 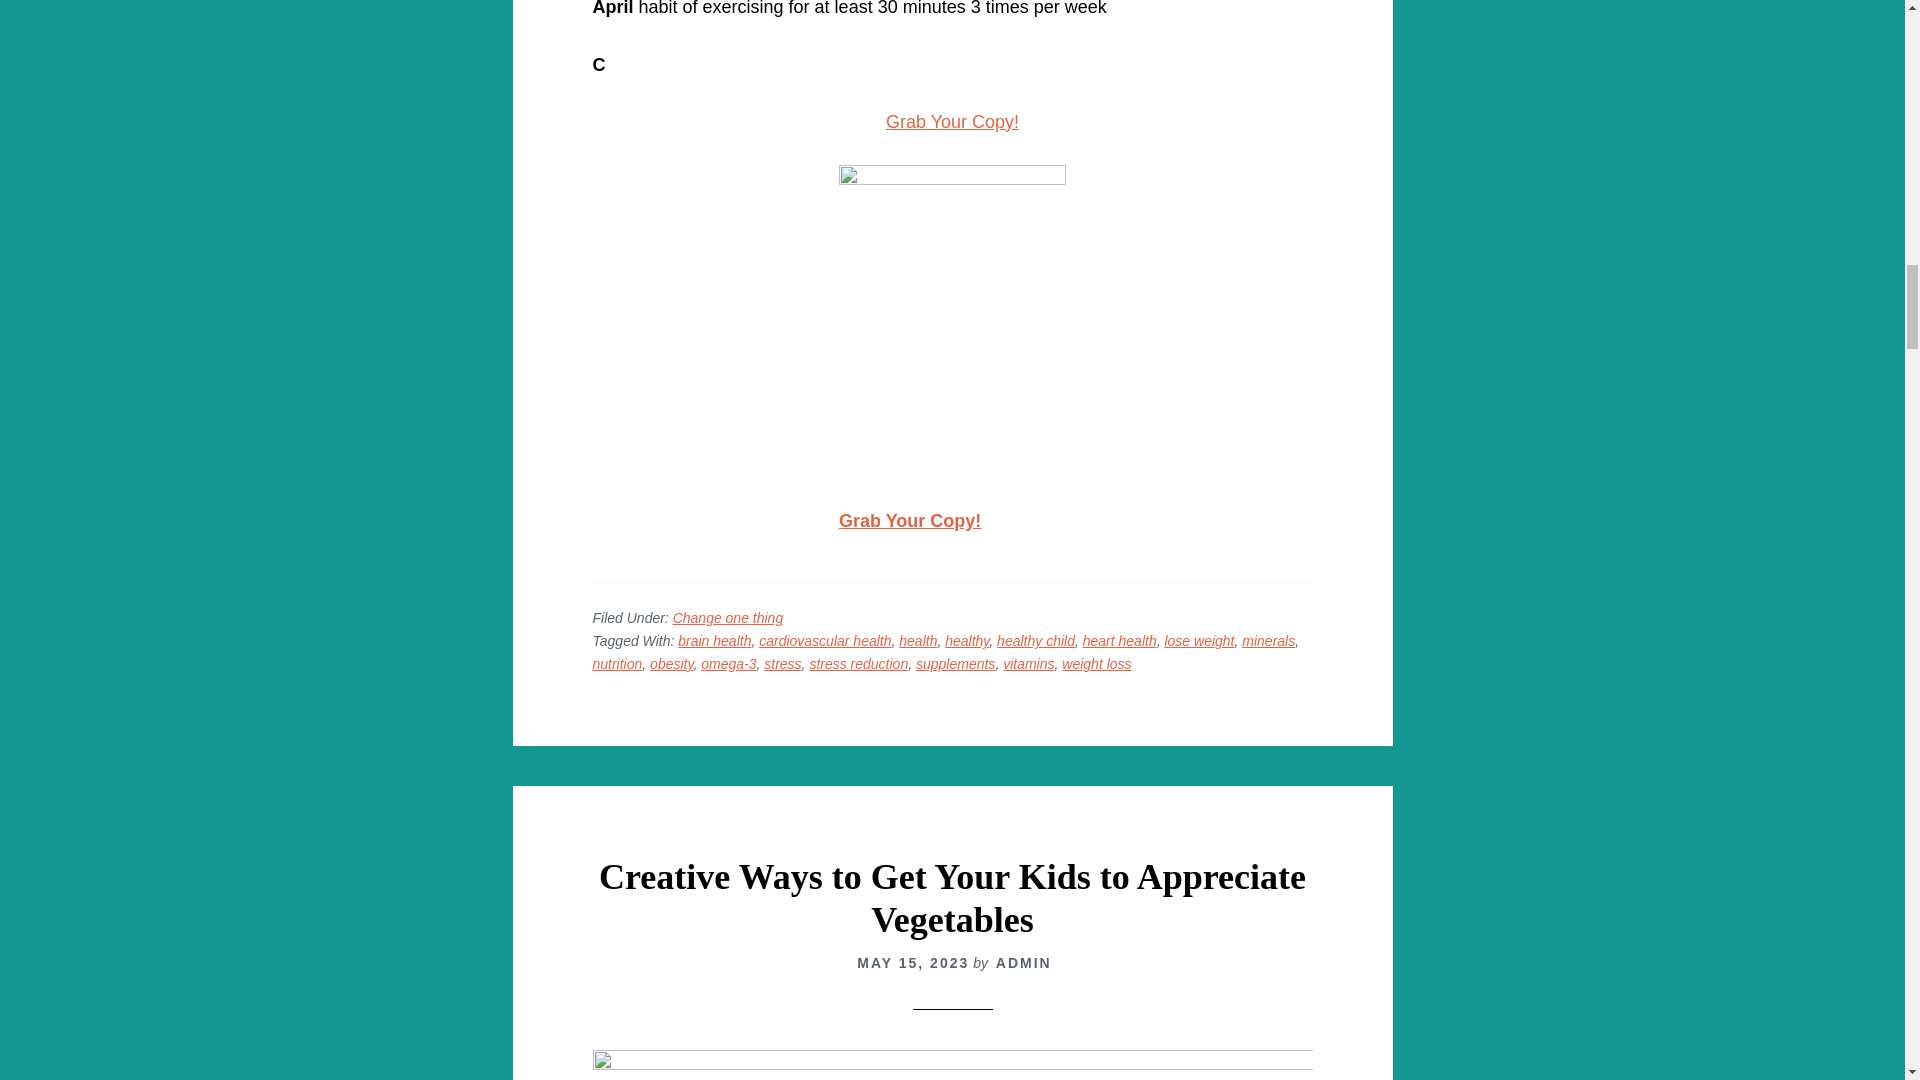 What do you see at coordinates (954, 663) in the screenshot?
I see `supplements` at bounding box center [954, 663].